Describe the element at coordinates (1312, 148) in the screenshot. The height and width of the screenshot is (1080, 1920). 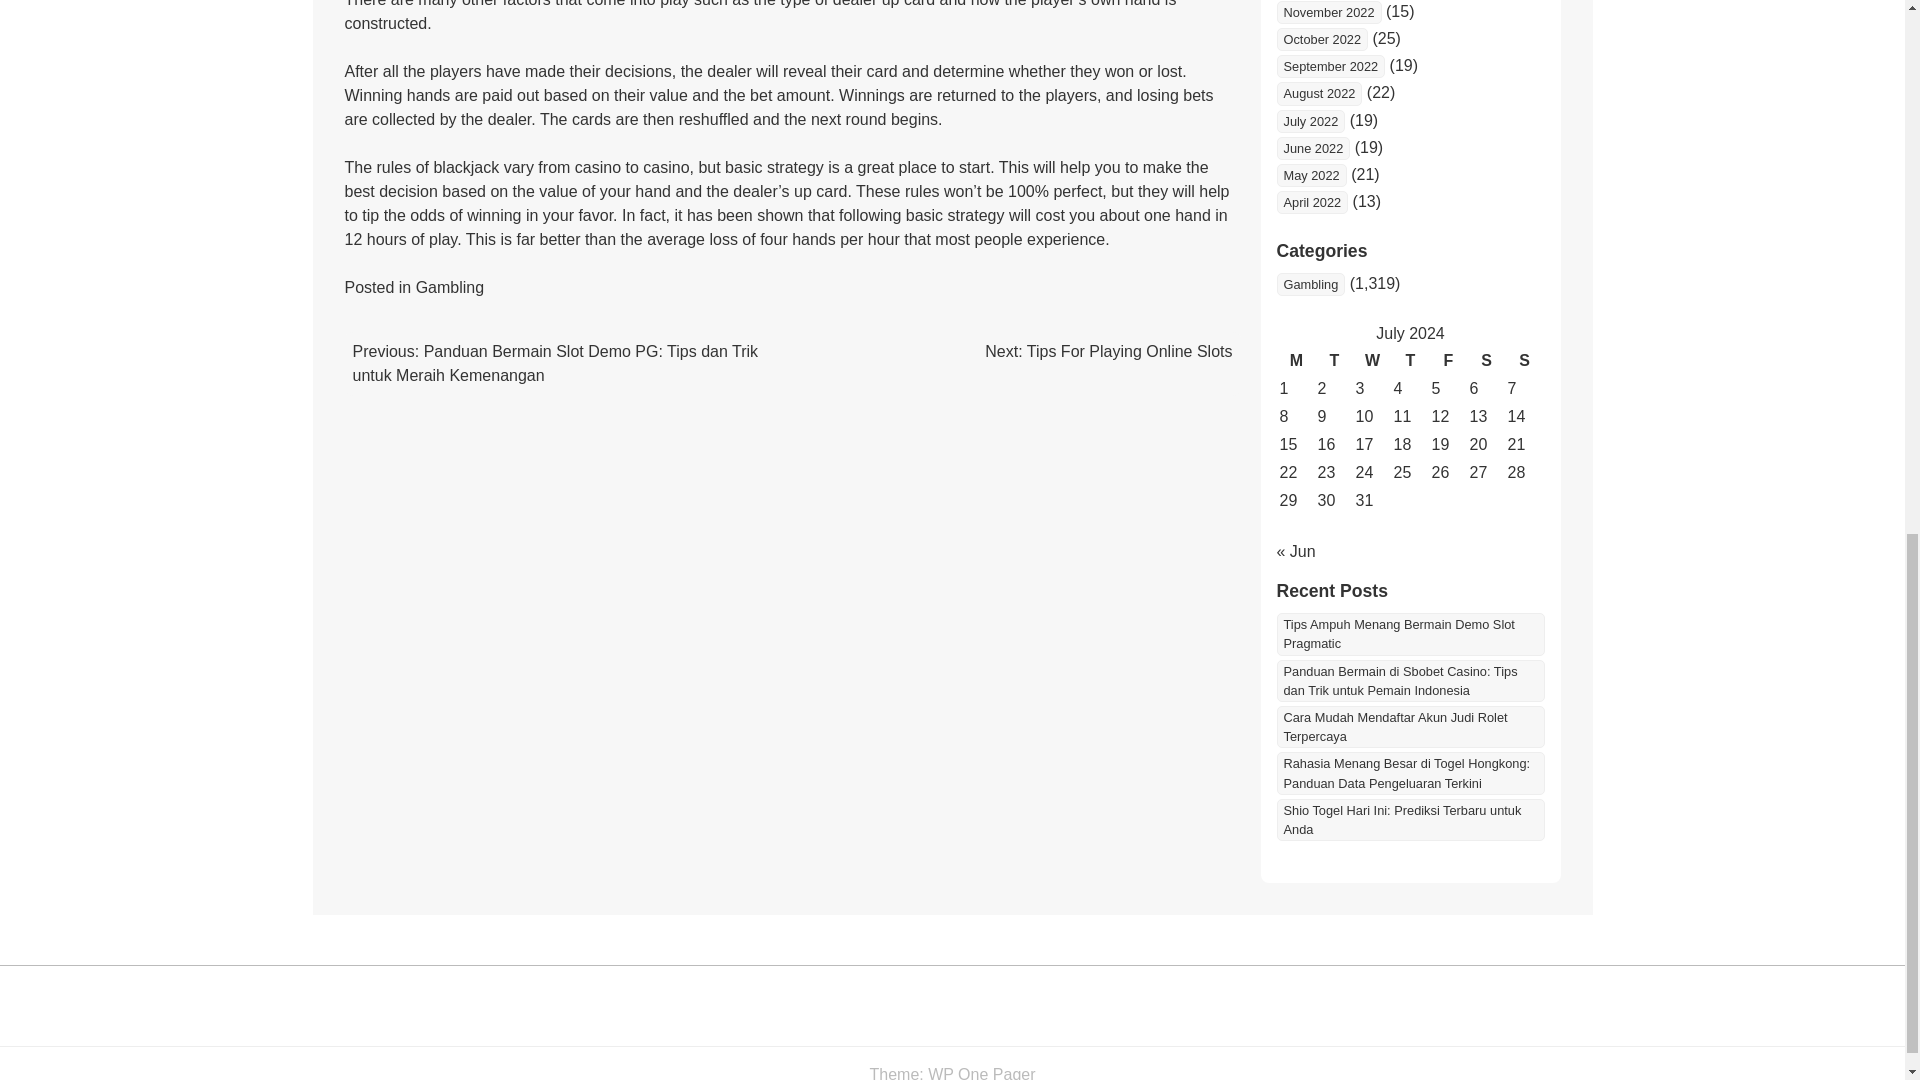
I see `June 2022` at that location.